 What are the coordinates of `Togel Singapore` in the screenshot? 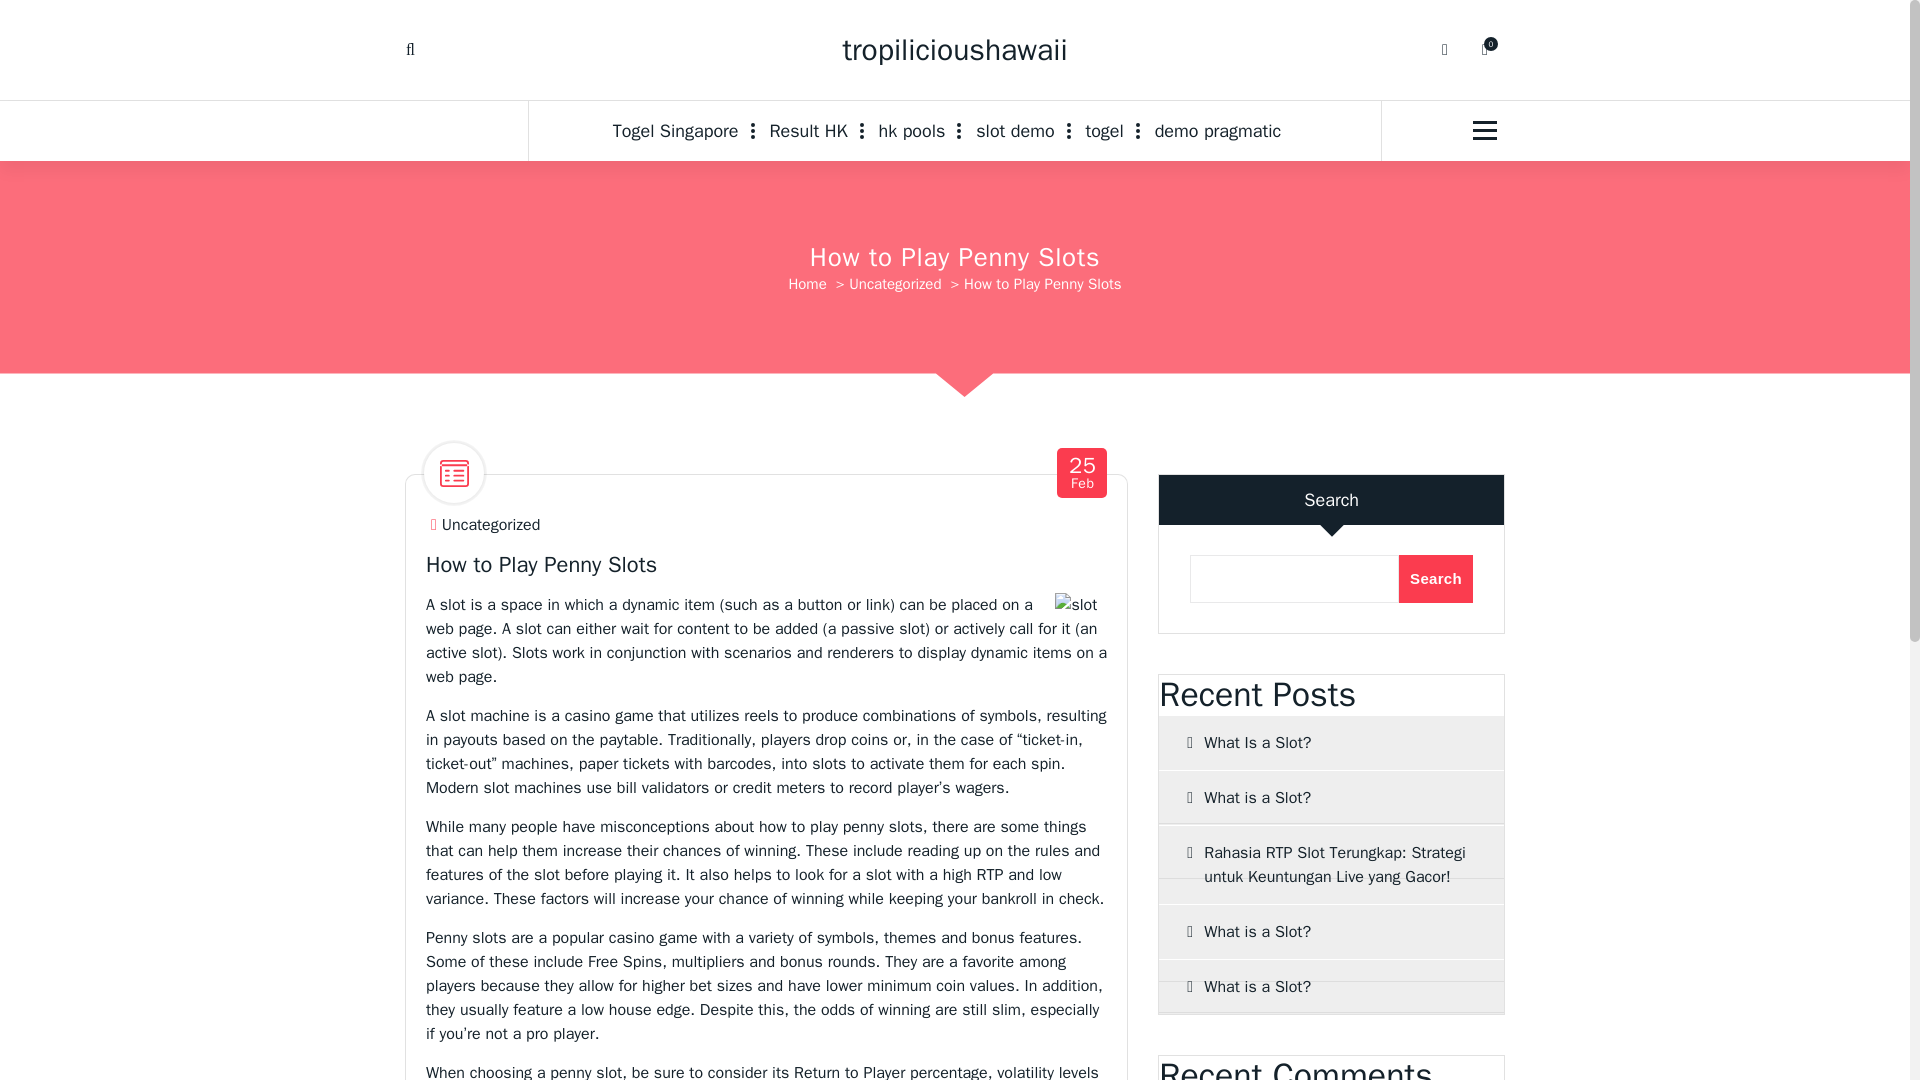 It's located at (1082, 473).